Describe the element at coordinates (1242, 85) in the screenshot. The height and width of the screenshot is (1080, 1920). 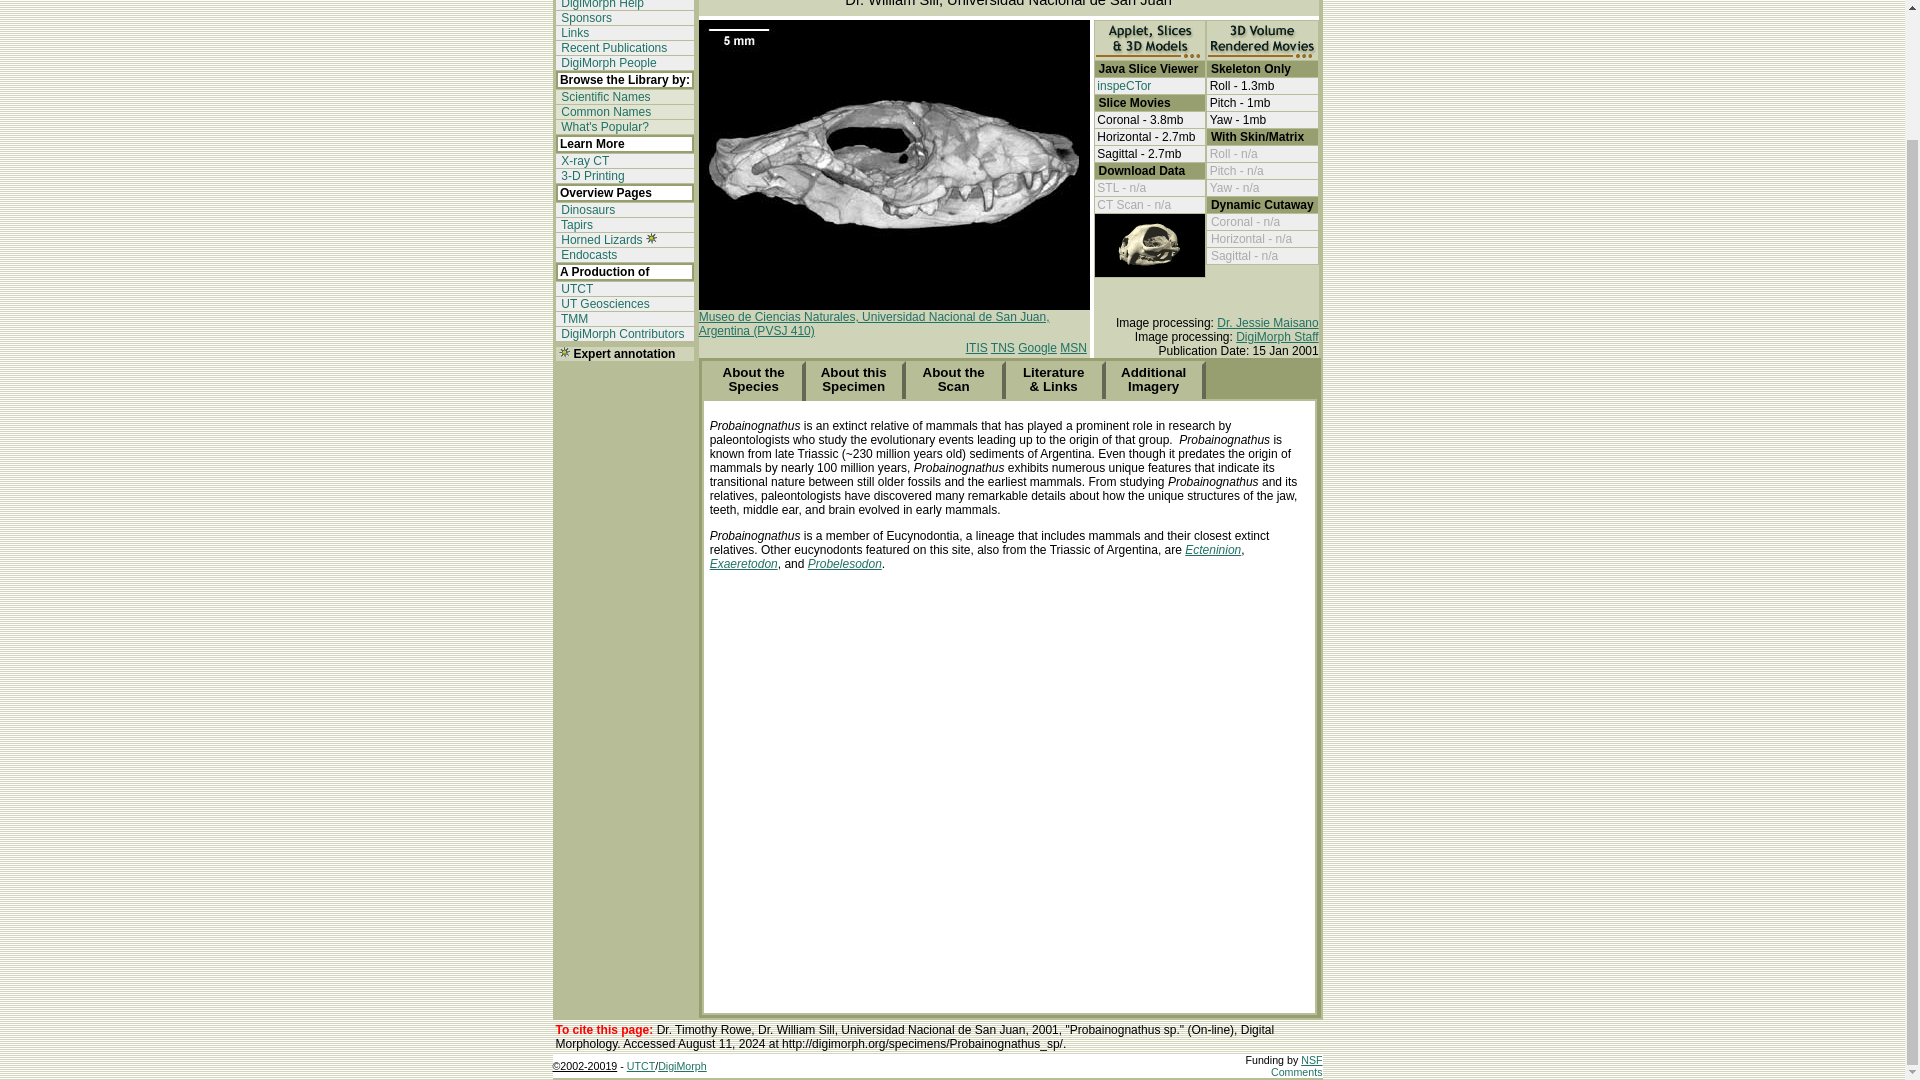
I see `Roll - 1.3mb` at that location.